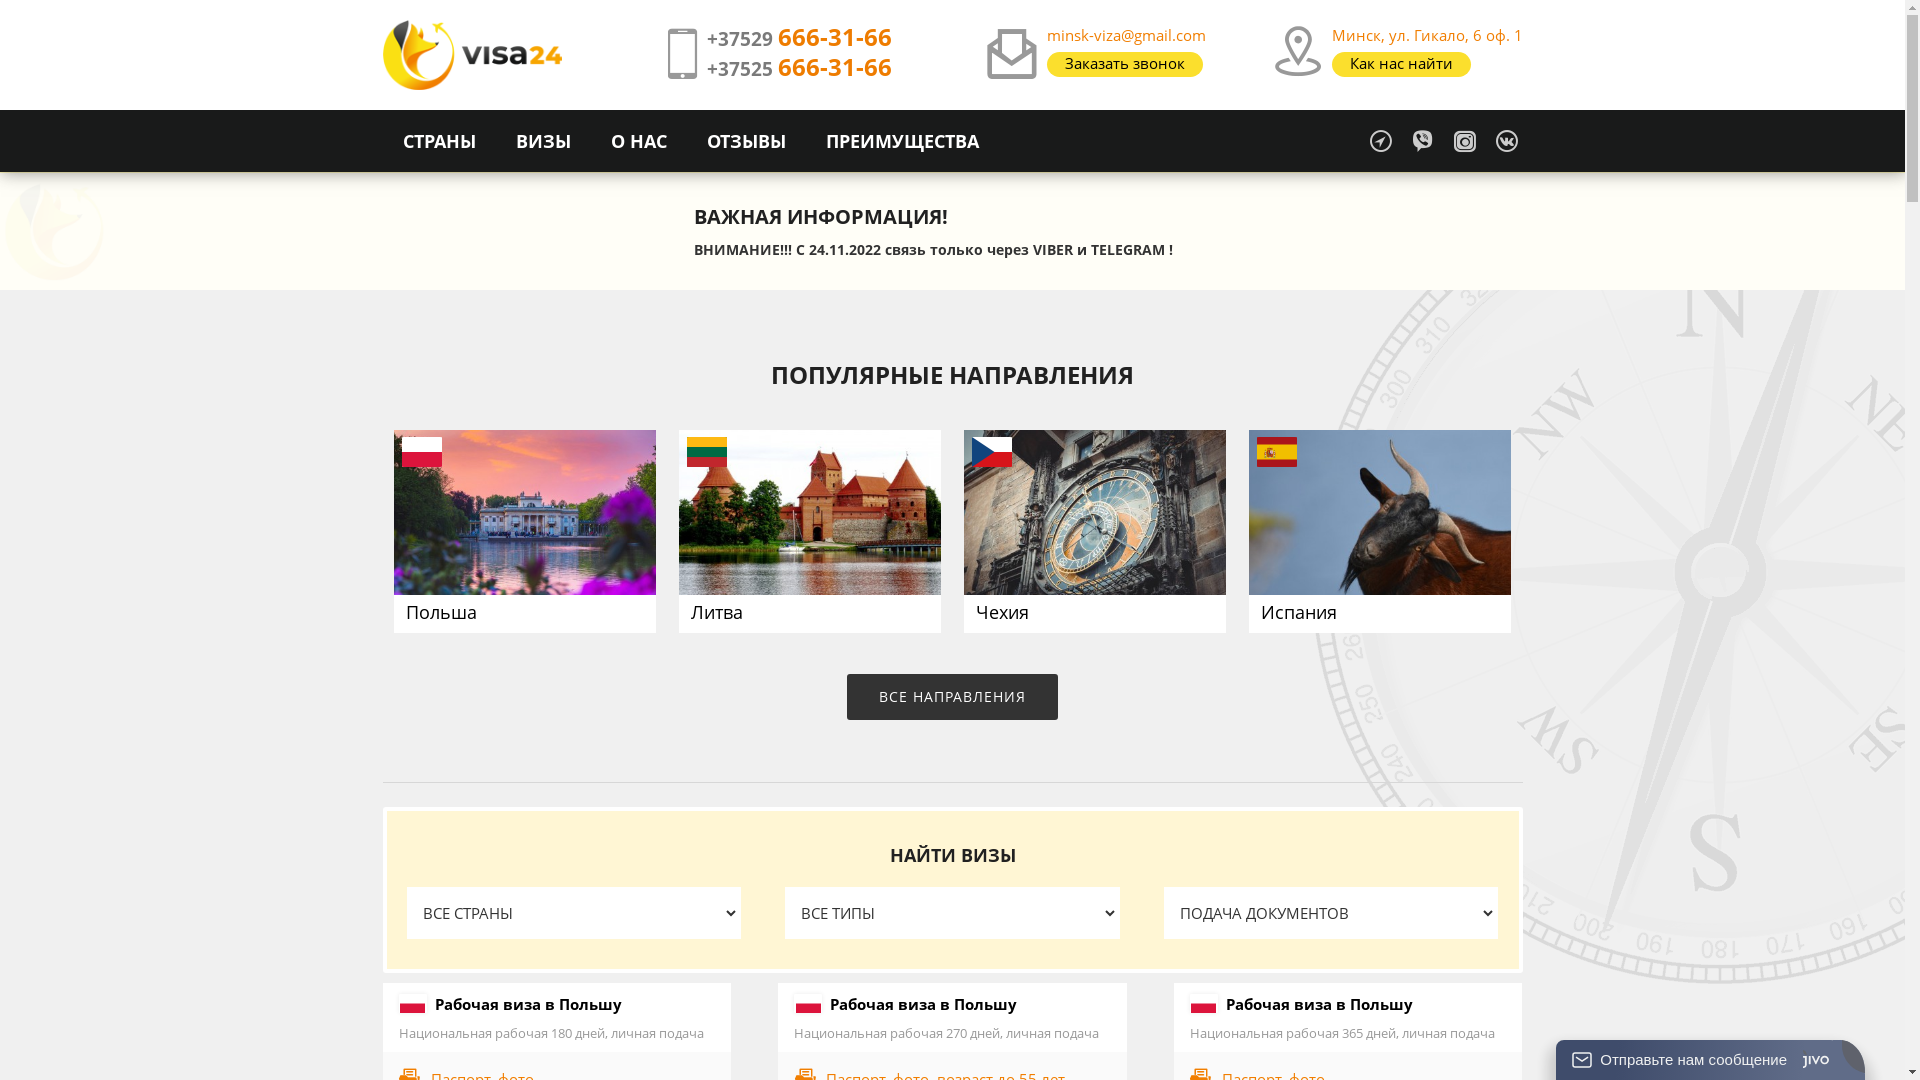 This screenshot has height=1080, width=1920. I want to click on +37529 666-31-66, so click(798, 39).